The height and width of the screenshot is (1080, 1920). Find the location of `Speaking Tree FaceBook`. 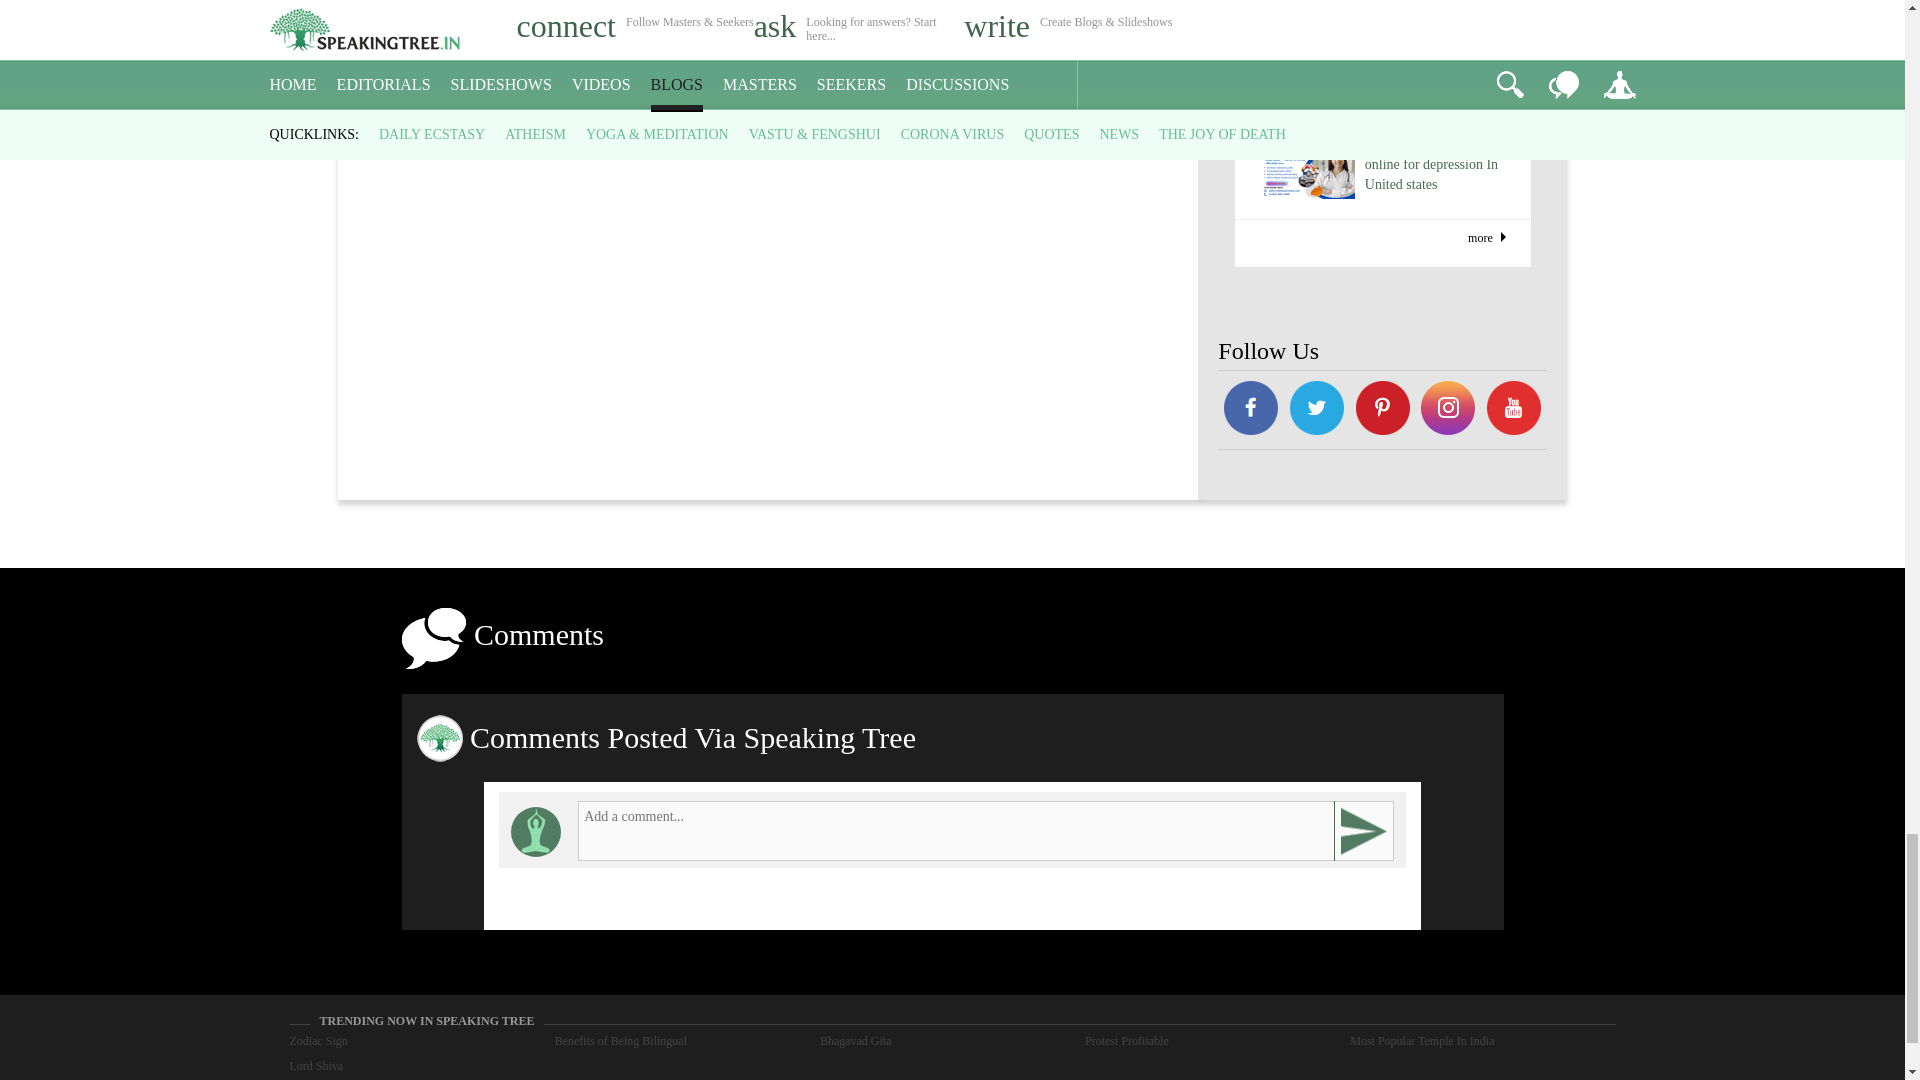

Speaking Tree FaceBook is located at coordinates (1250, 410).